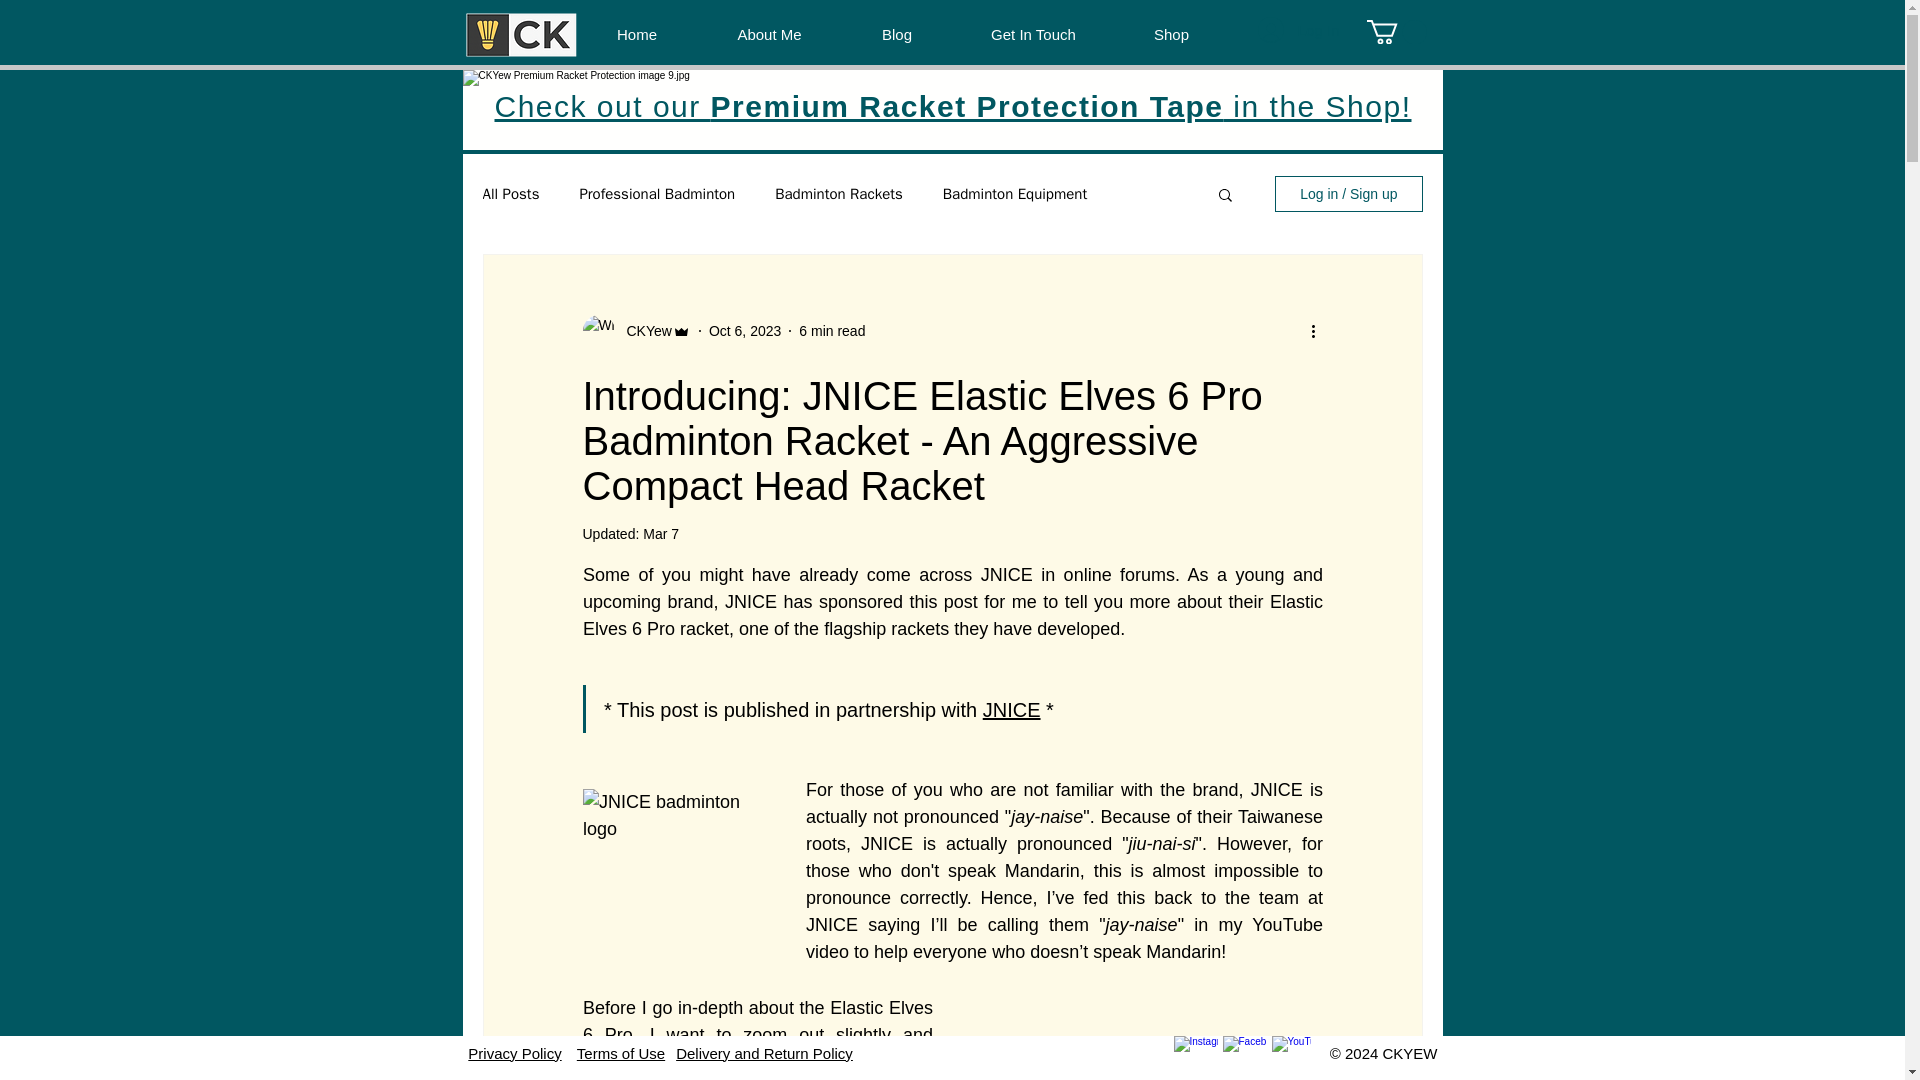 This screenshot has height=1080, width=1920. What do you see at coordinates (838, 194) in the screenshot?
I see `Badminton Rackets` at bounding box center [838, 194].